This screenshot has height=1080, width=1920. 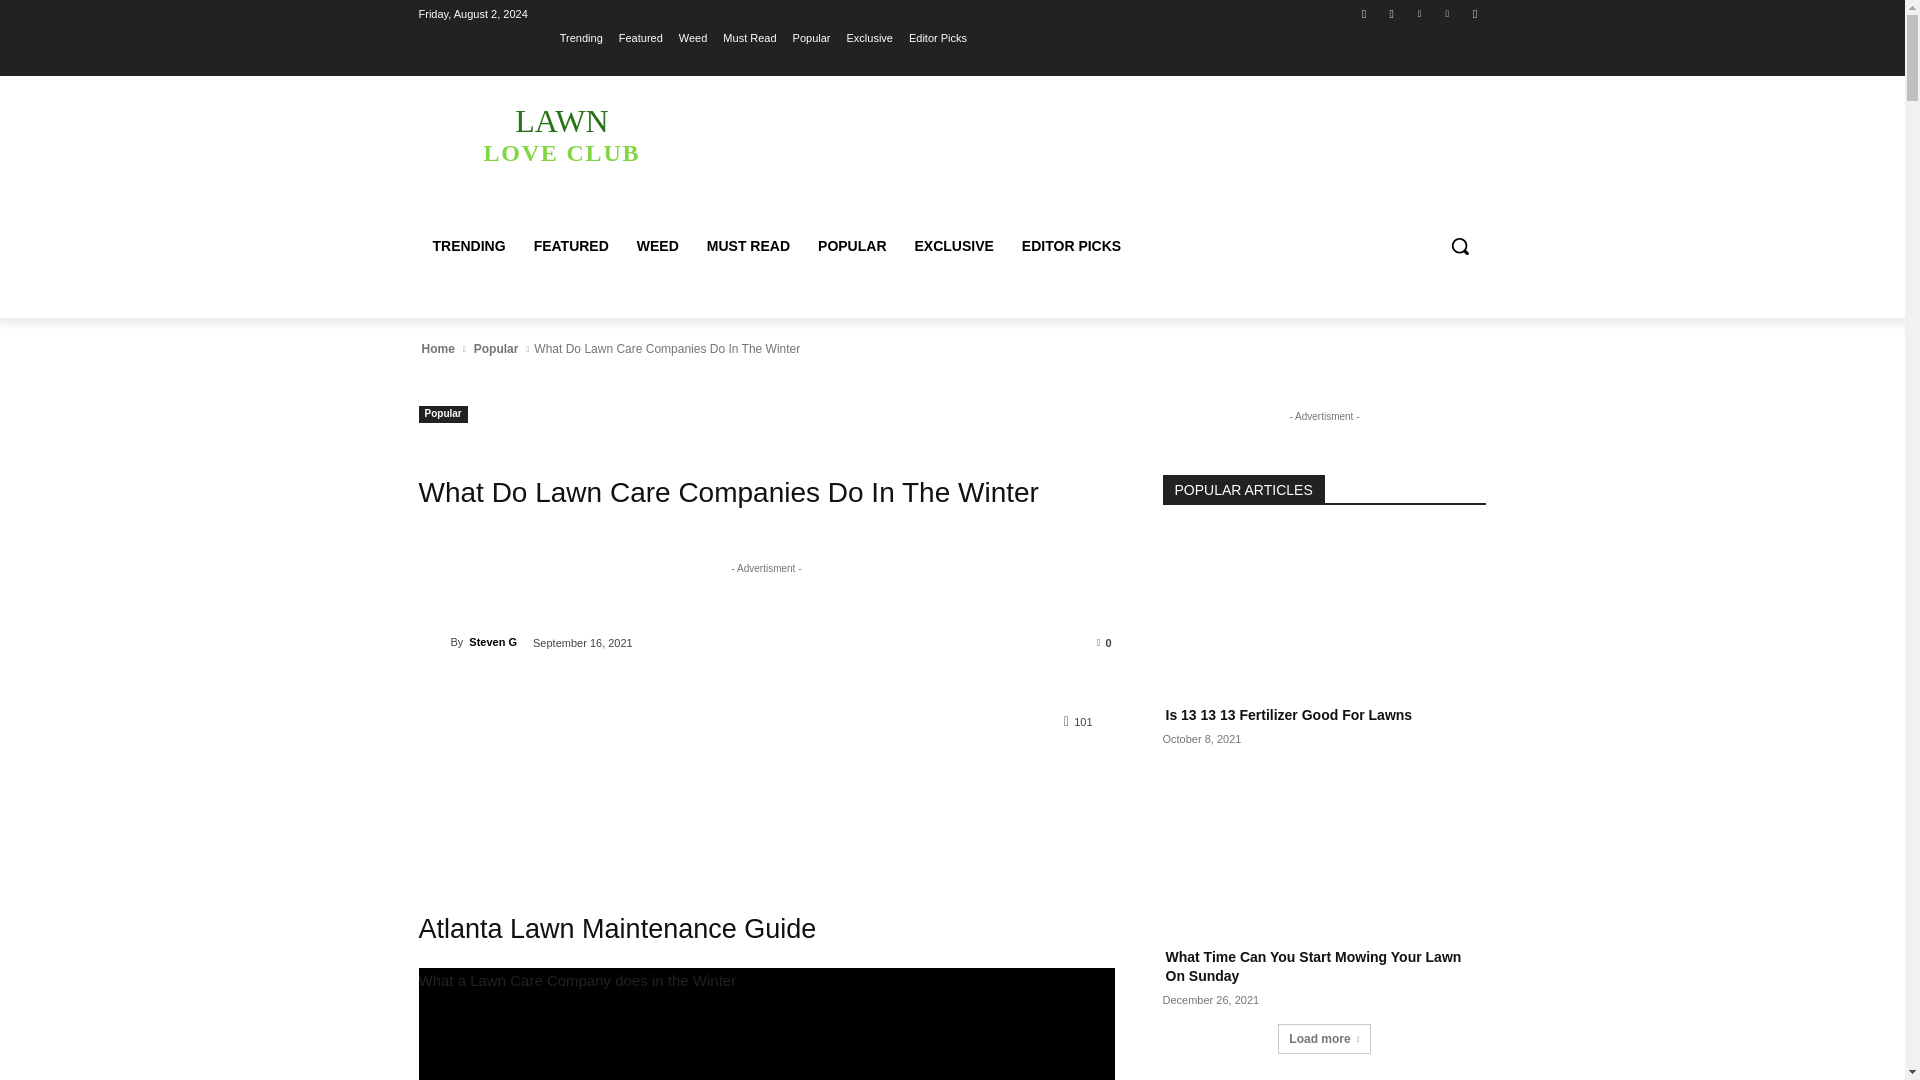 I want to click on Editor Picks, so click(x=938, y=37).